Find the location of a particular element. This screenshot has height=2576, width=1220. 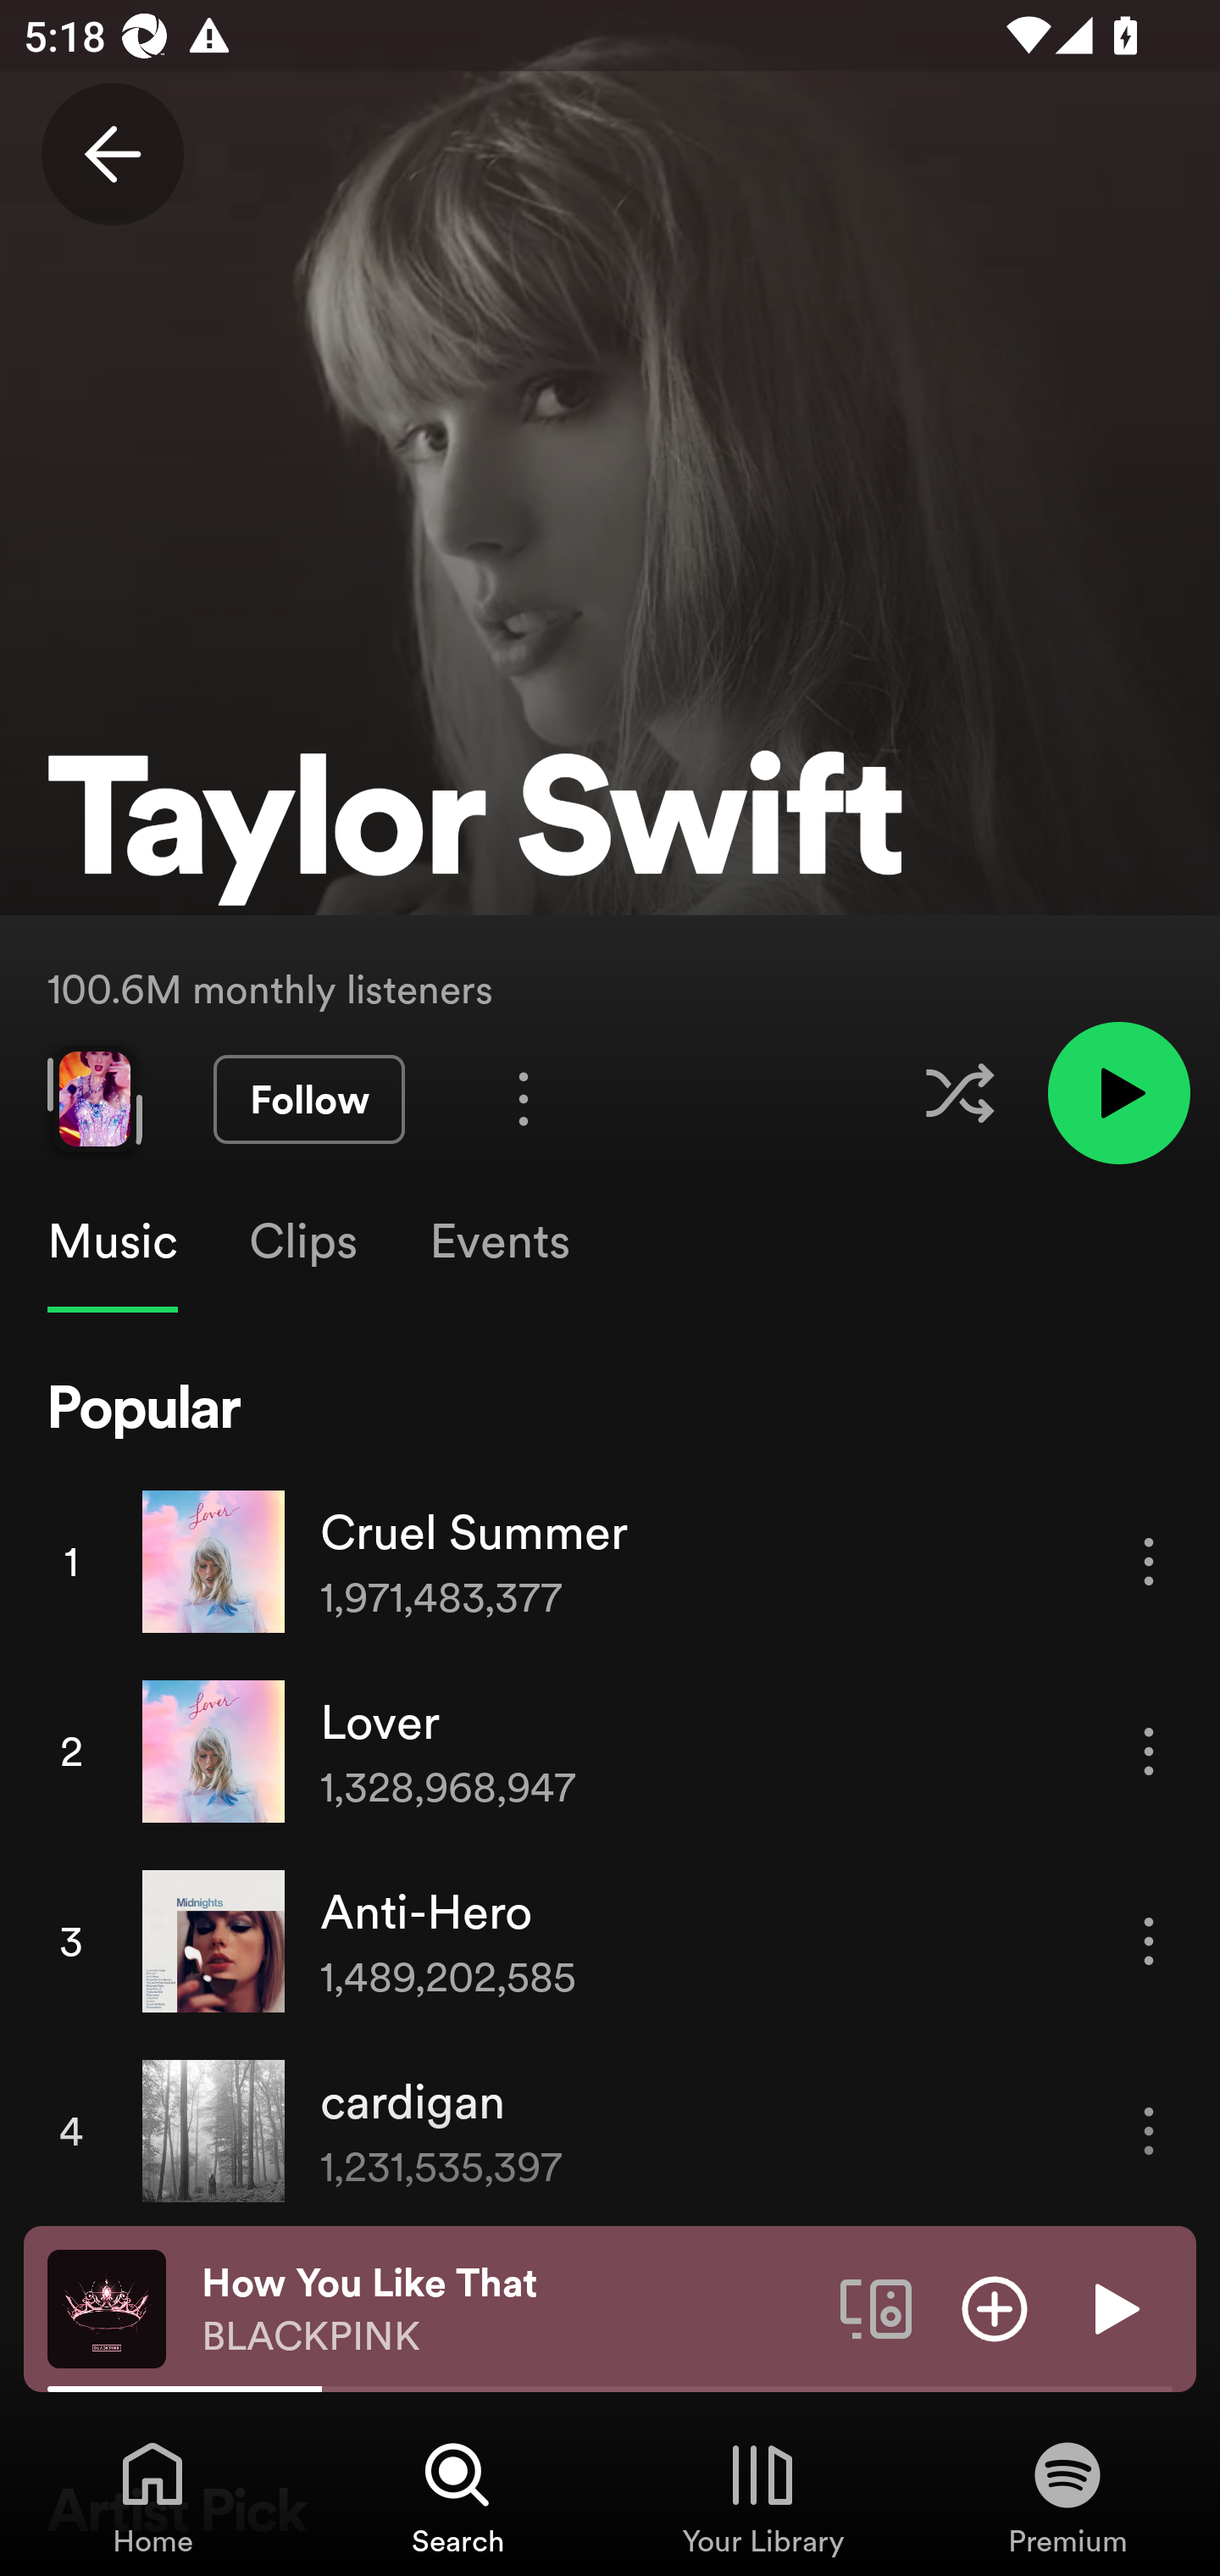

More options for song Lover is located at coordinates (1149, 1752).